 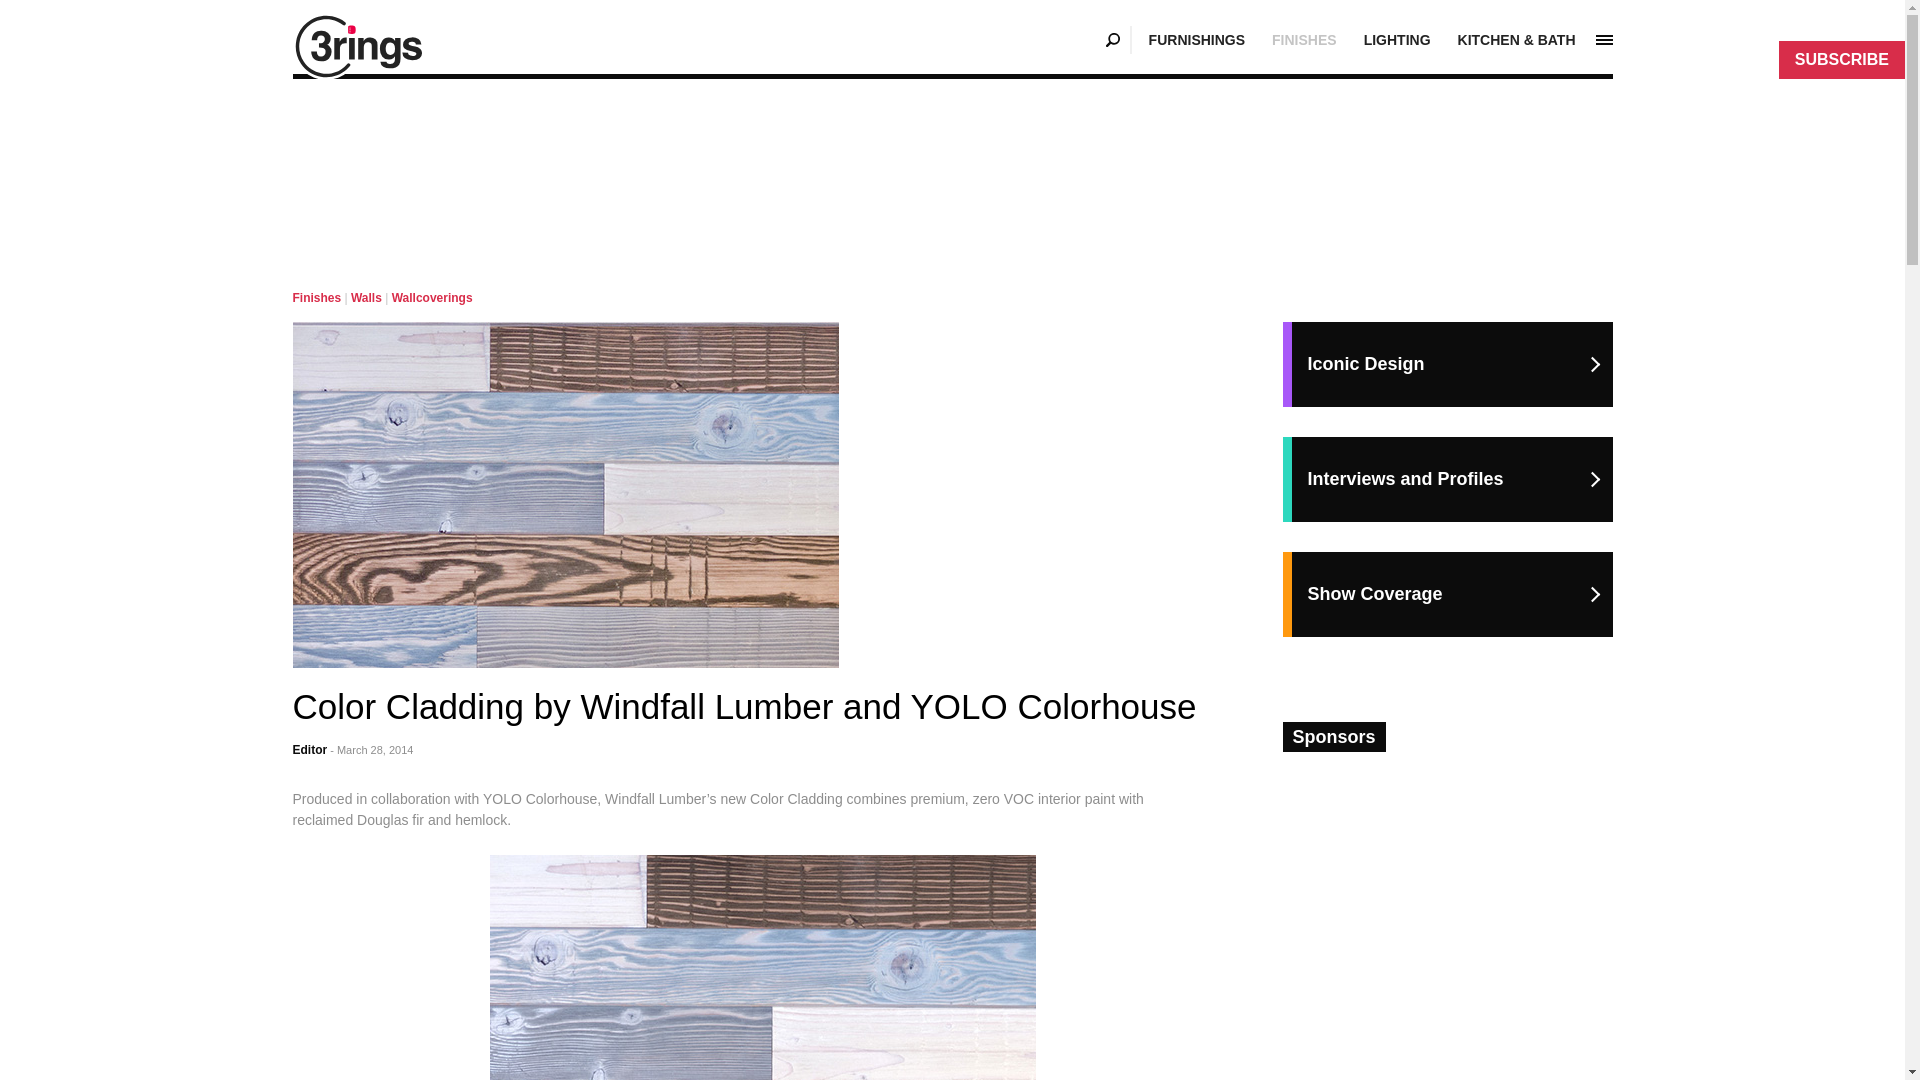 What do you see at coordinates (1396, 40) in the screenshot?
I see `Lighting` at bounding box center [1396, 40].